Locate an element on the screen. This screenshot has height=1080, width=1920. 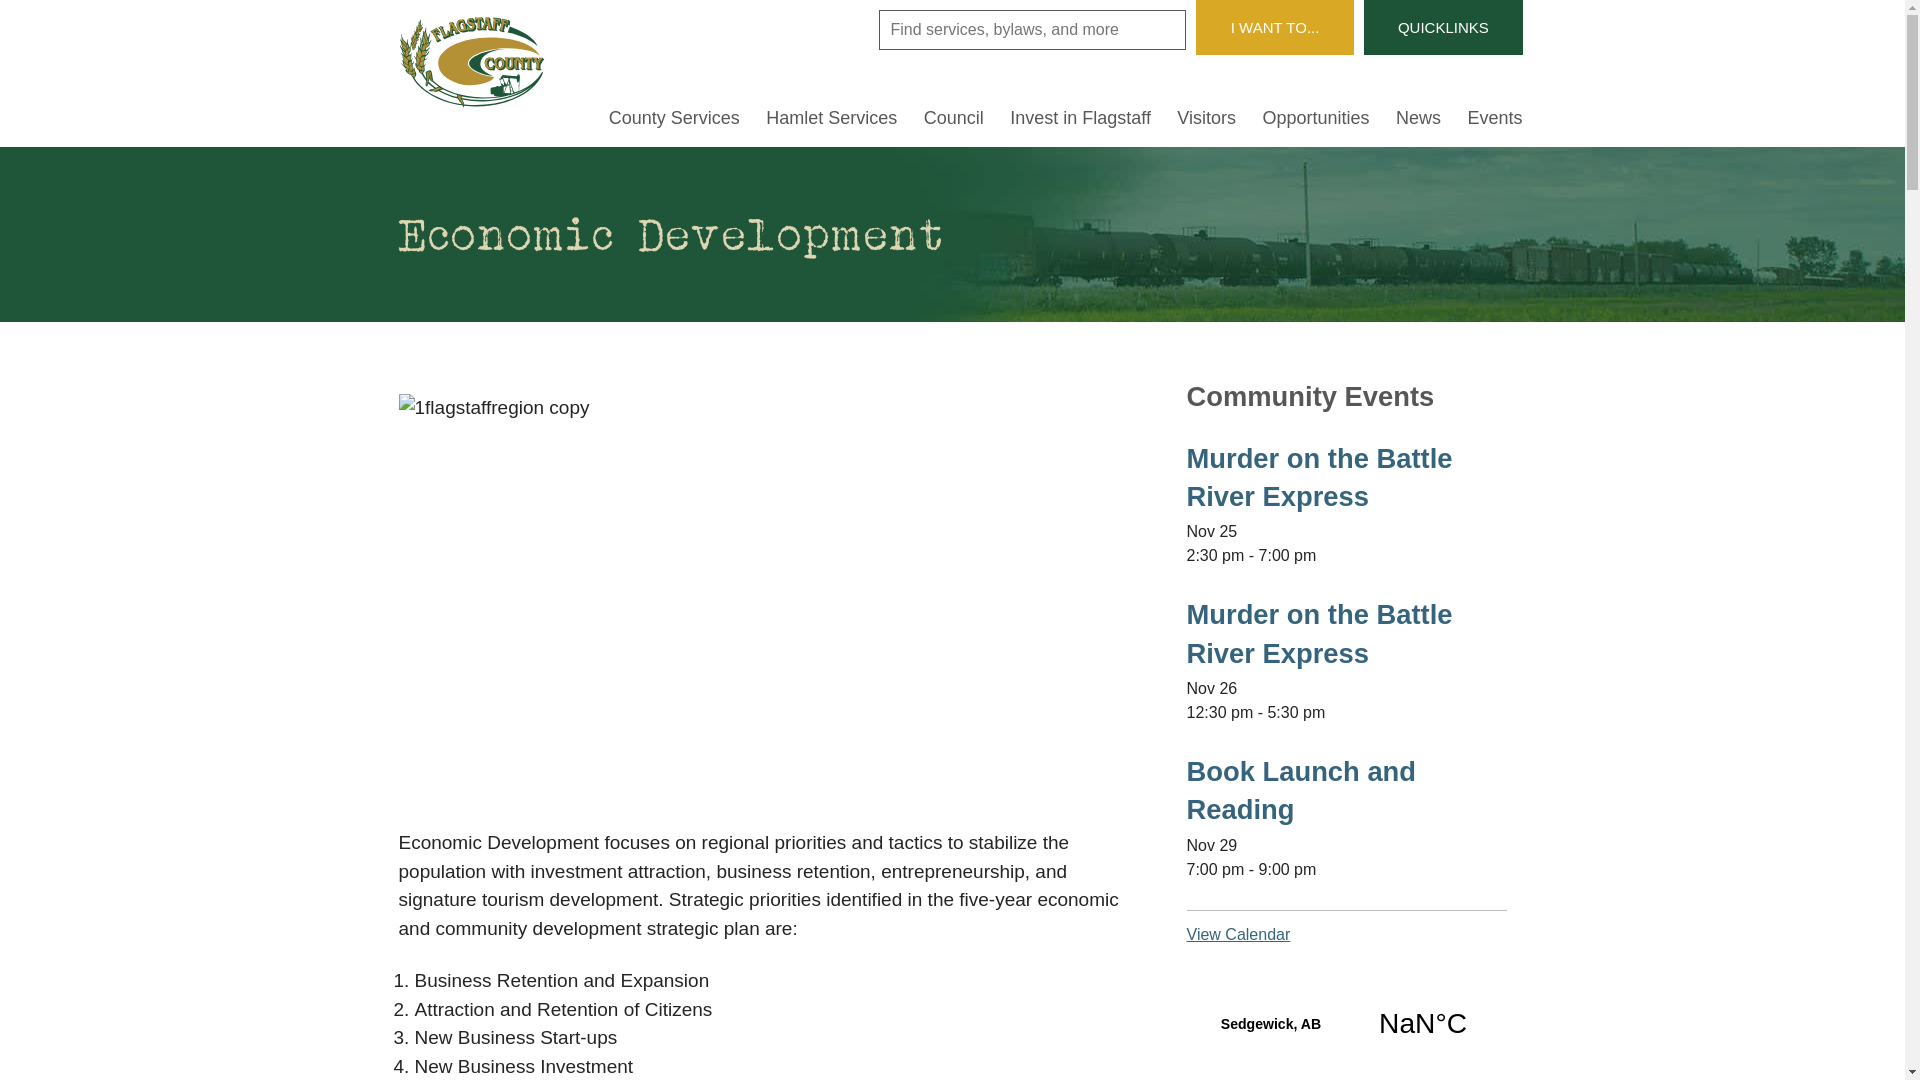
QUICKLINKS is located at coordinates (1443, 28).